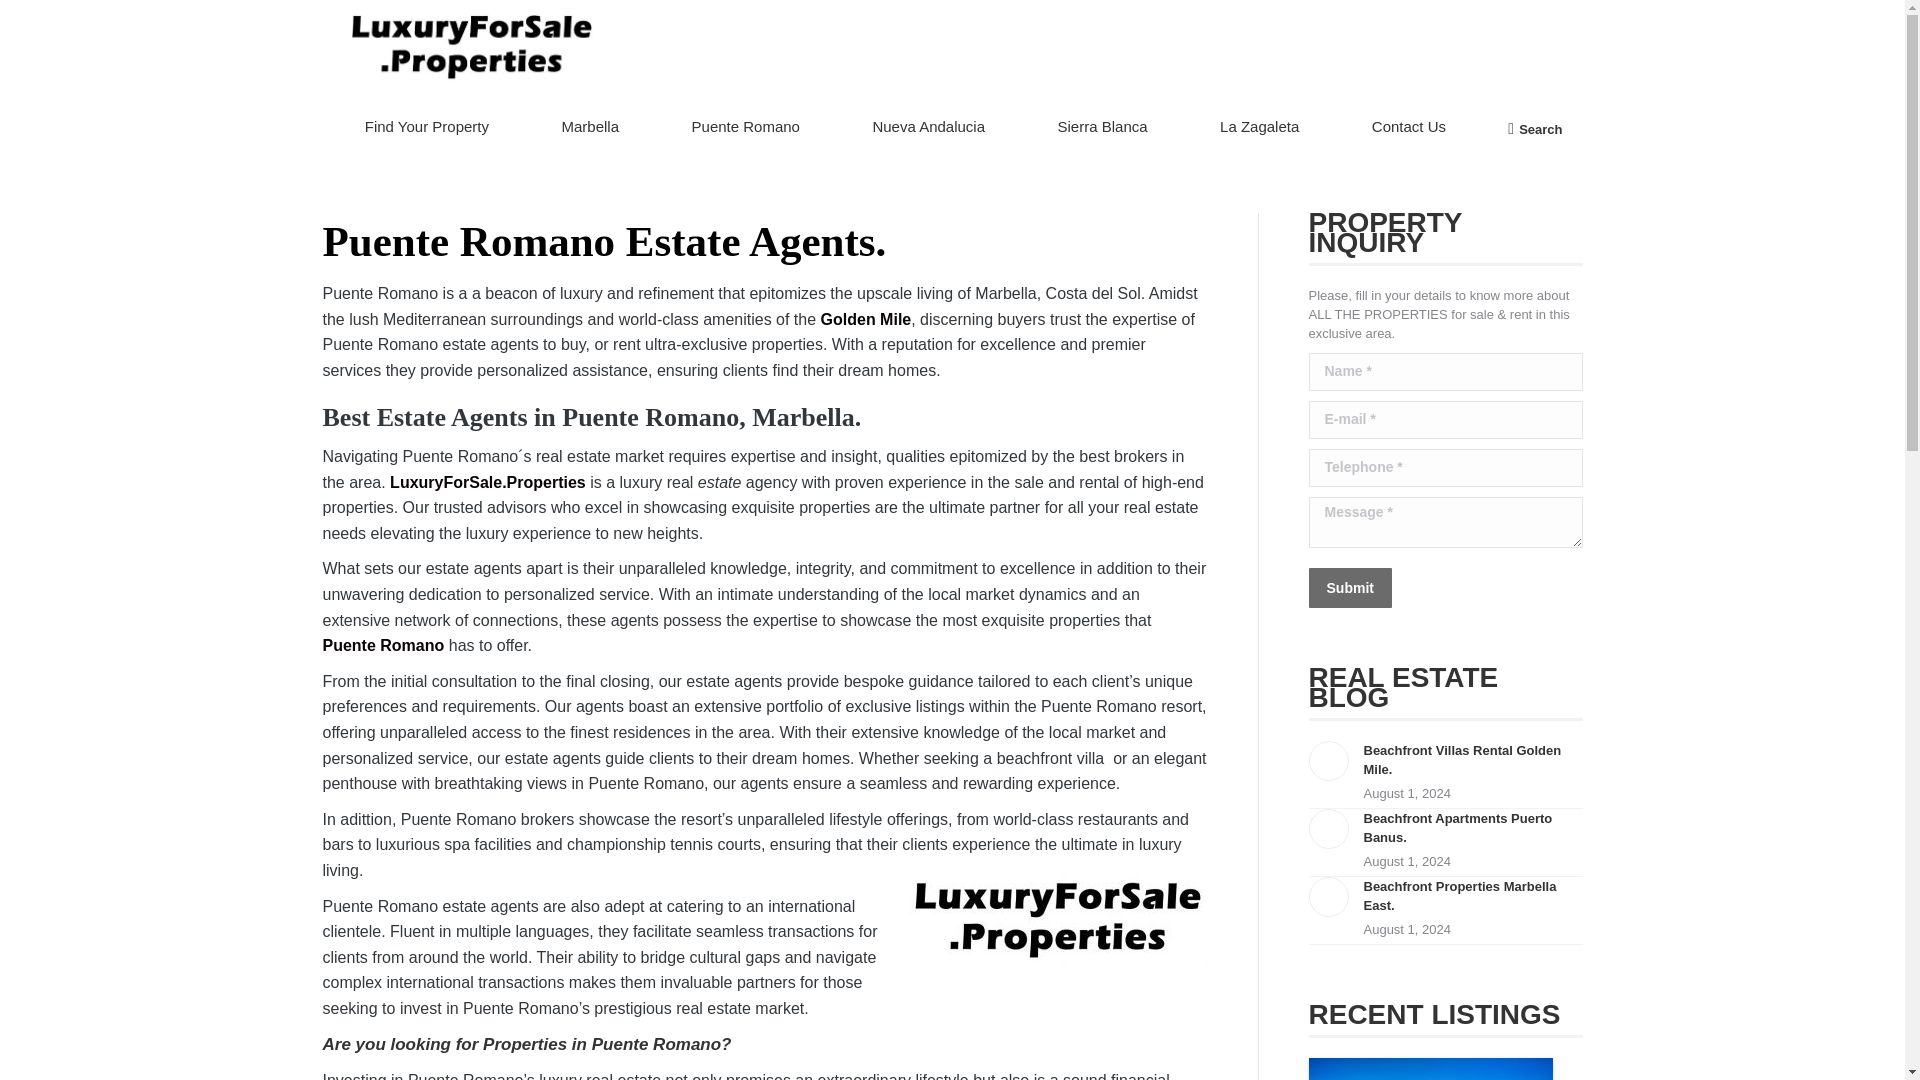 The width and height of the screenshot is (1920, 1080). Describe the element at coordinates (1058, 916) in the screenshot. I see `Best Estate Agents Puente Romano.` at that location.